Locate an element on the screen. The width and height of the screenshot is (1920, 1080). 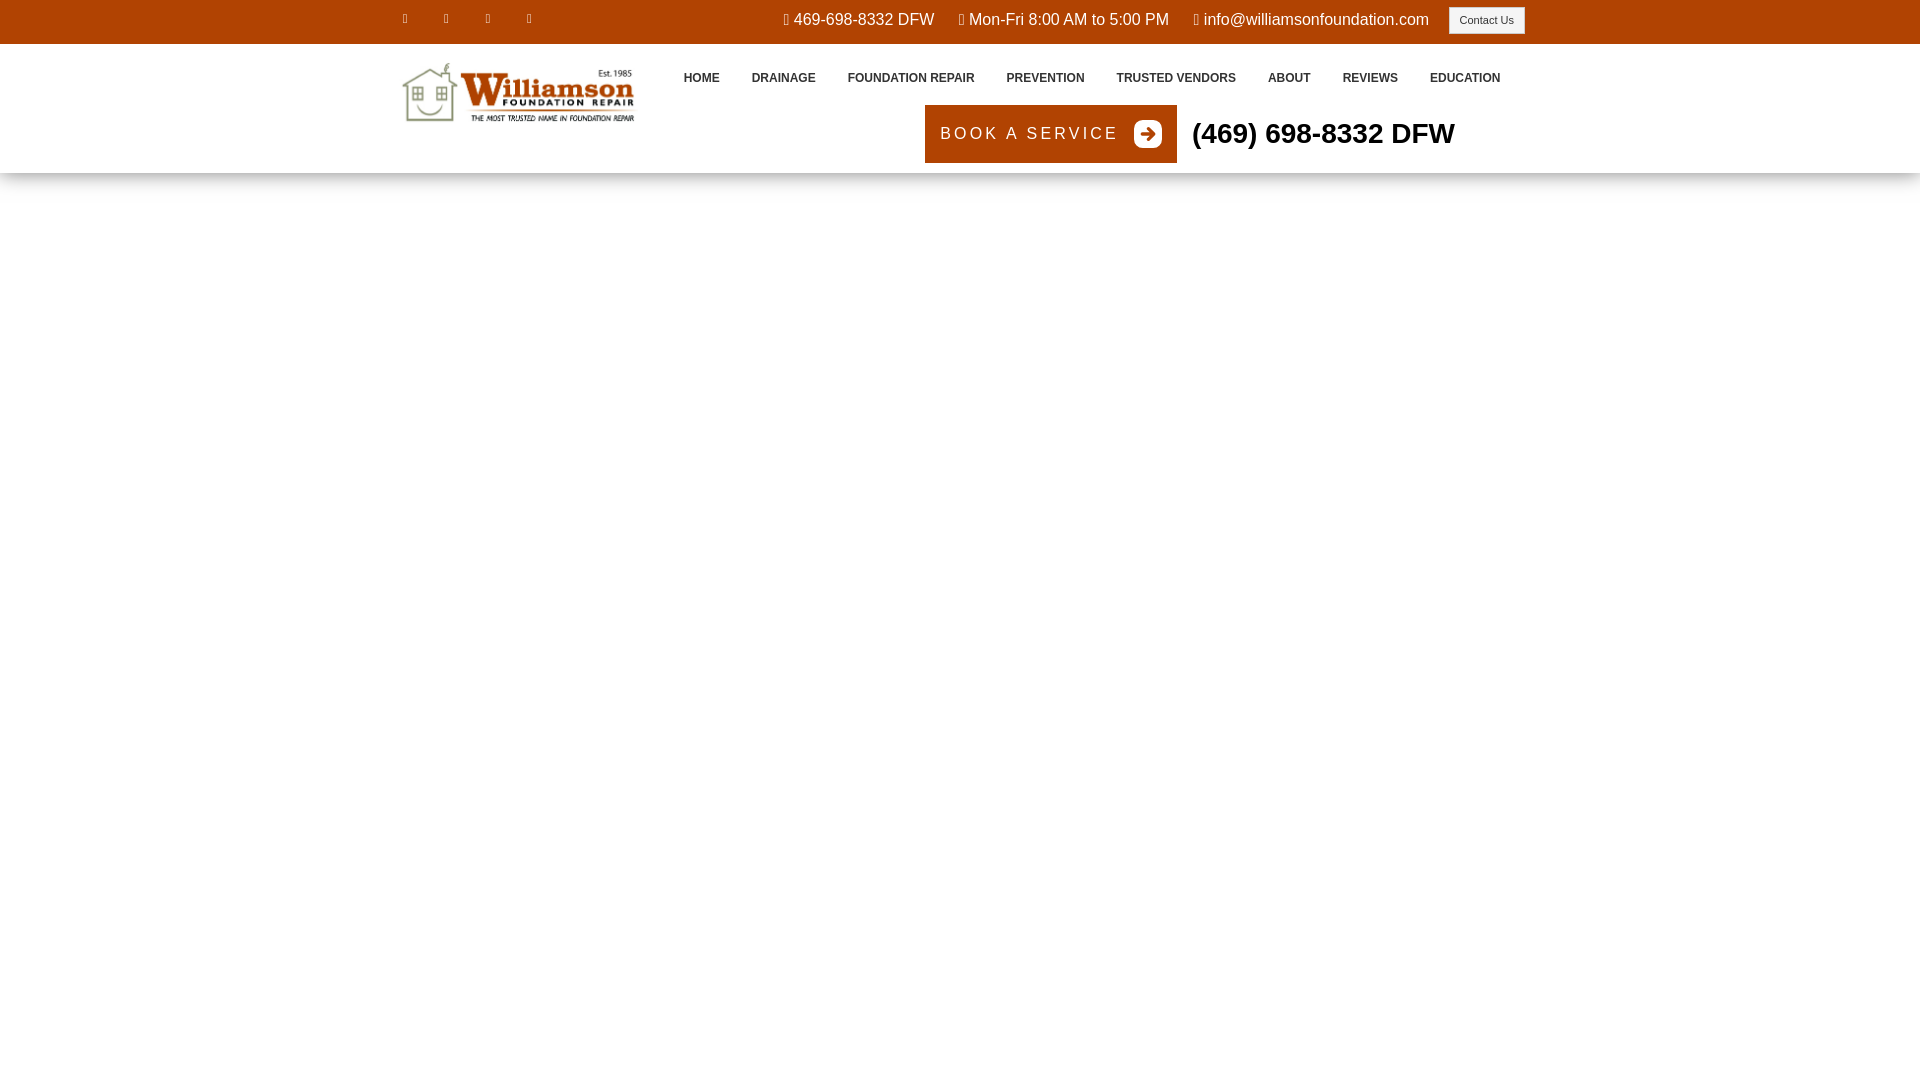
Contact Us is located at coordinates (1486, 20).